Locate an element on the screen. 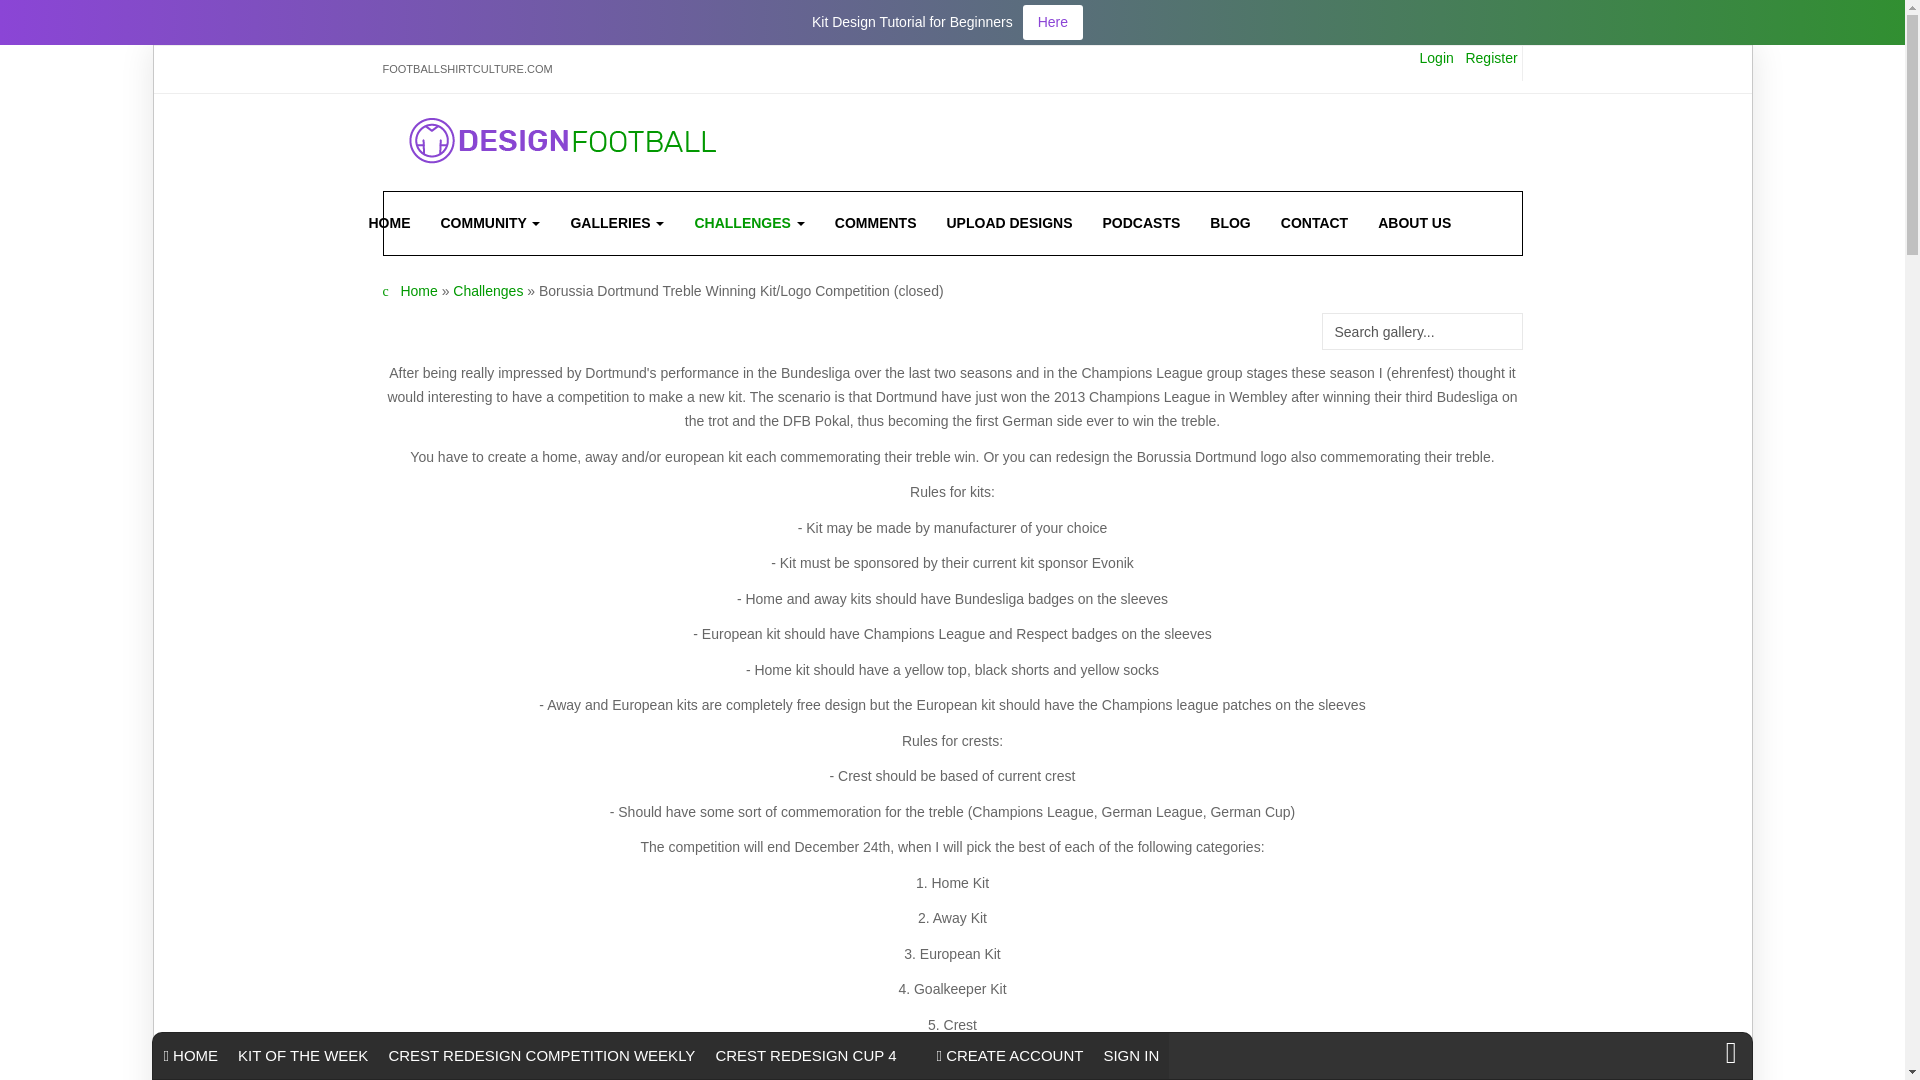 This screenshot has width=1920, height=1080. CONTACT is located at coordinates (1314, 222).